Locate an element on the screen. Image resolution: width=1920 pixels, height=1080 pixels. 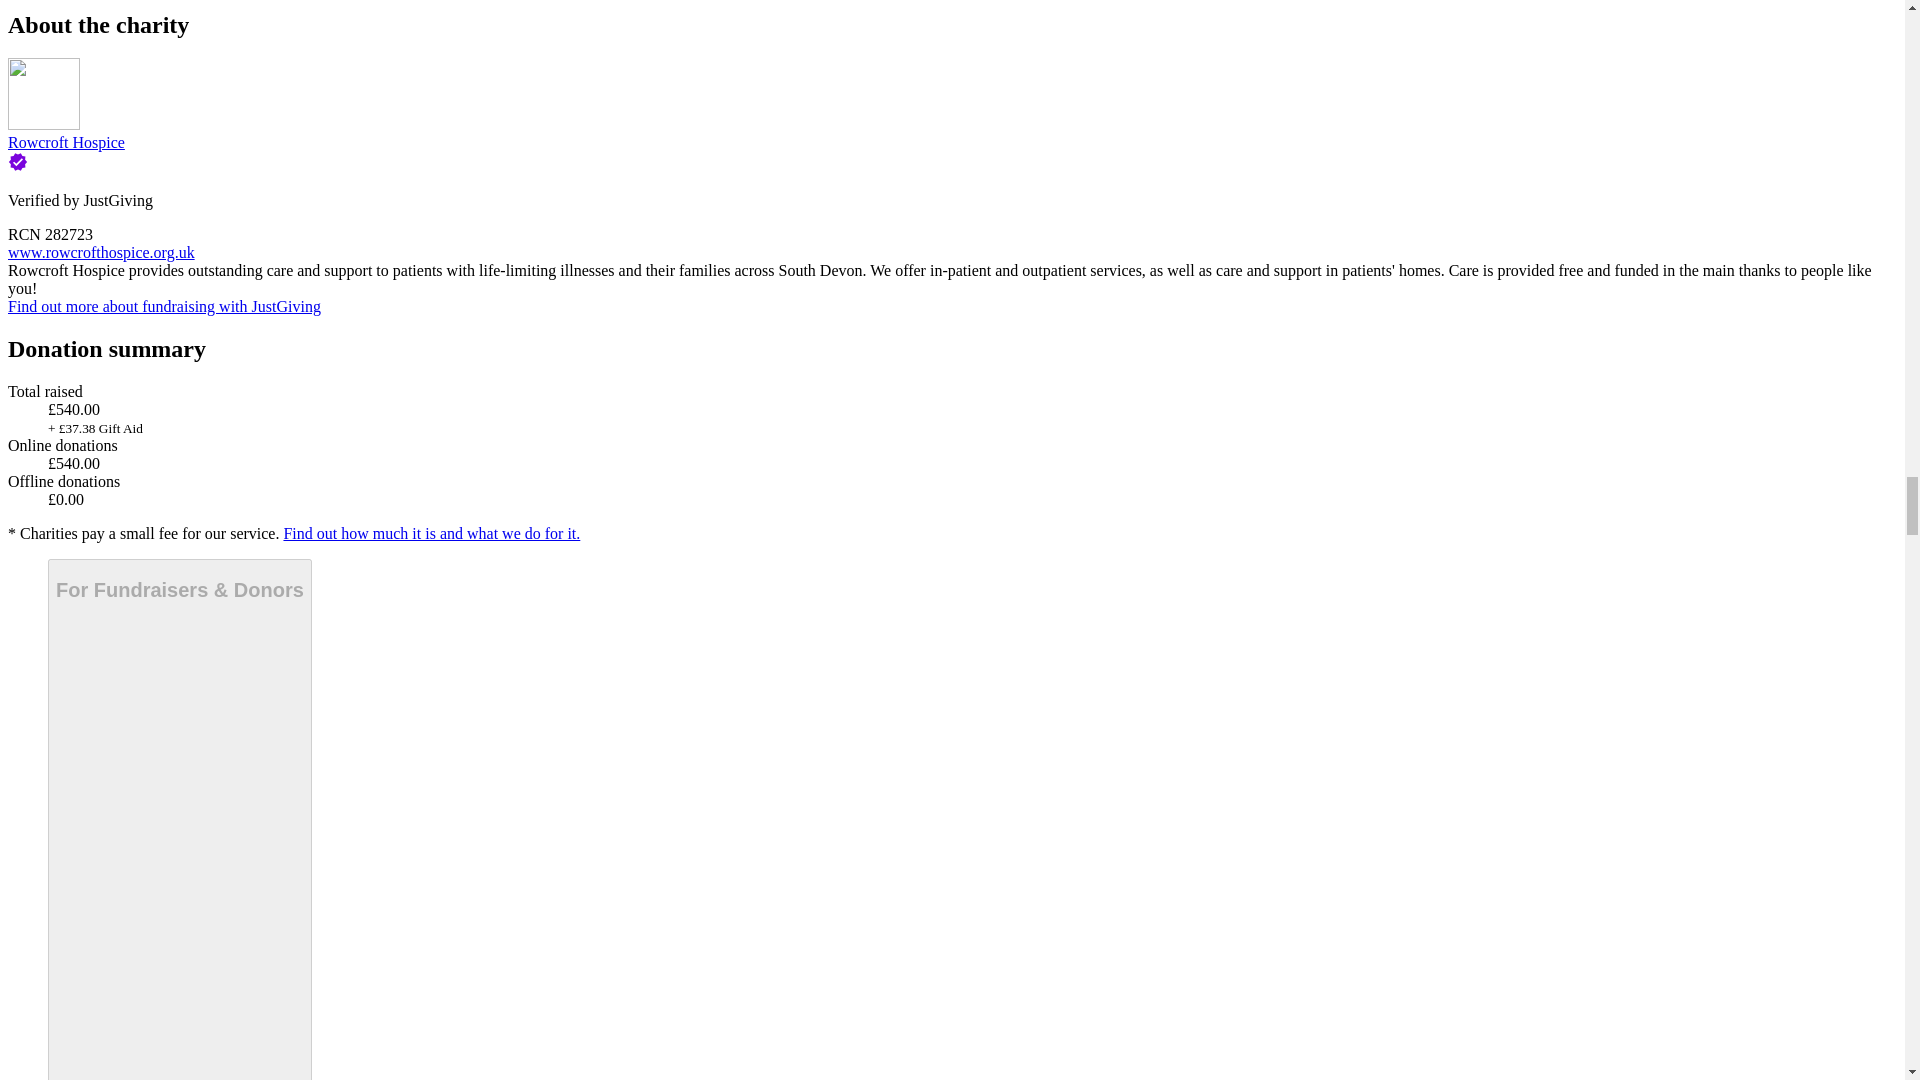
Rowcroft Hospice is located at coordinates (66, 142).